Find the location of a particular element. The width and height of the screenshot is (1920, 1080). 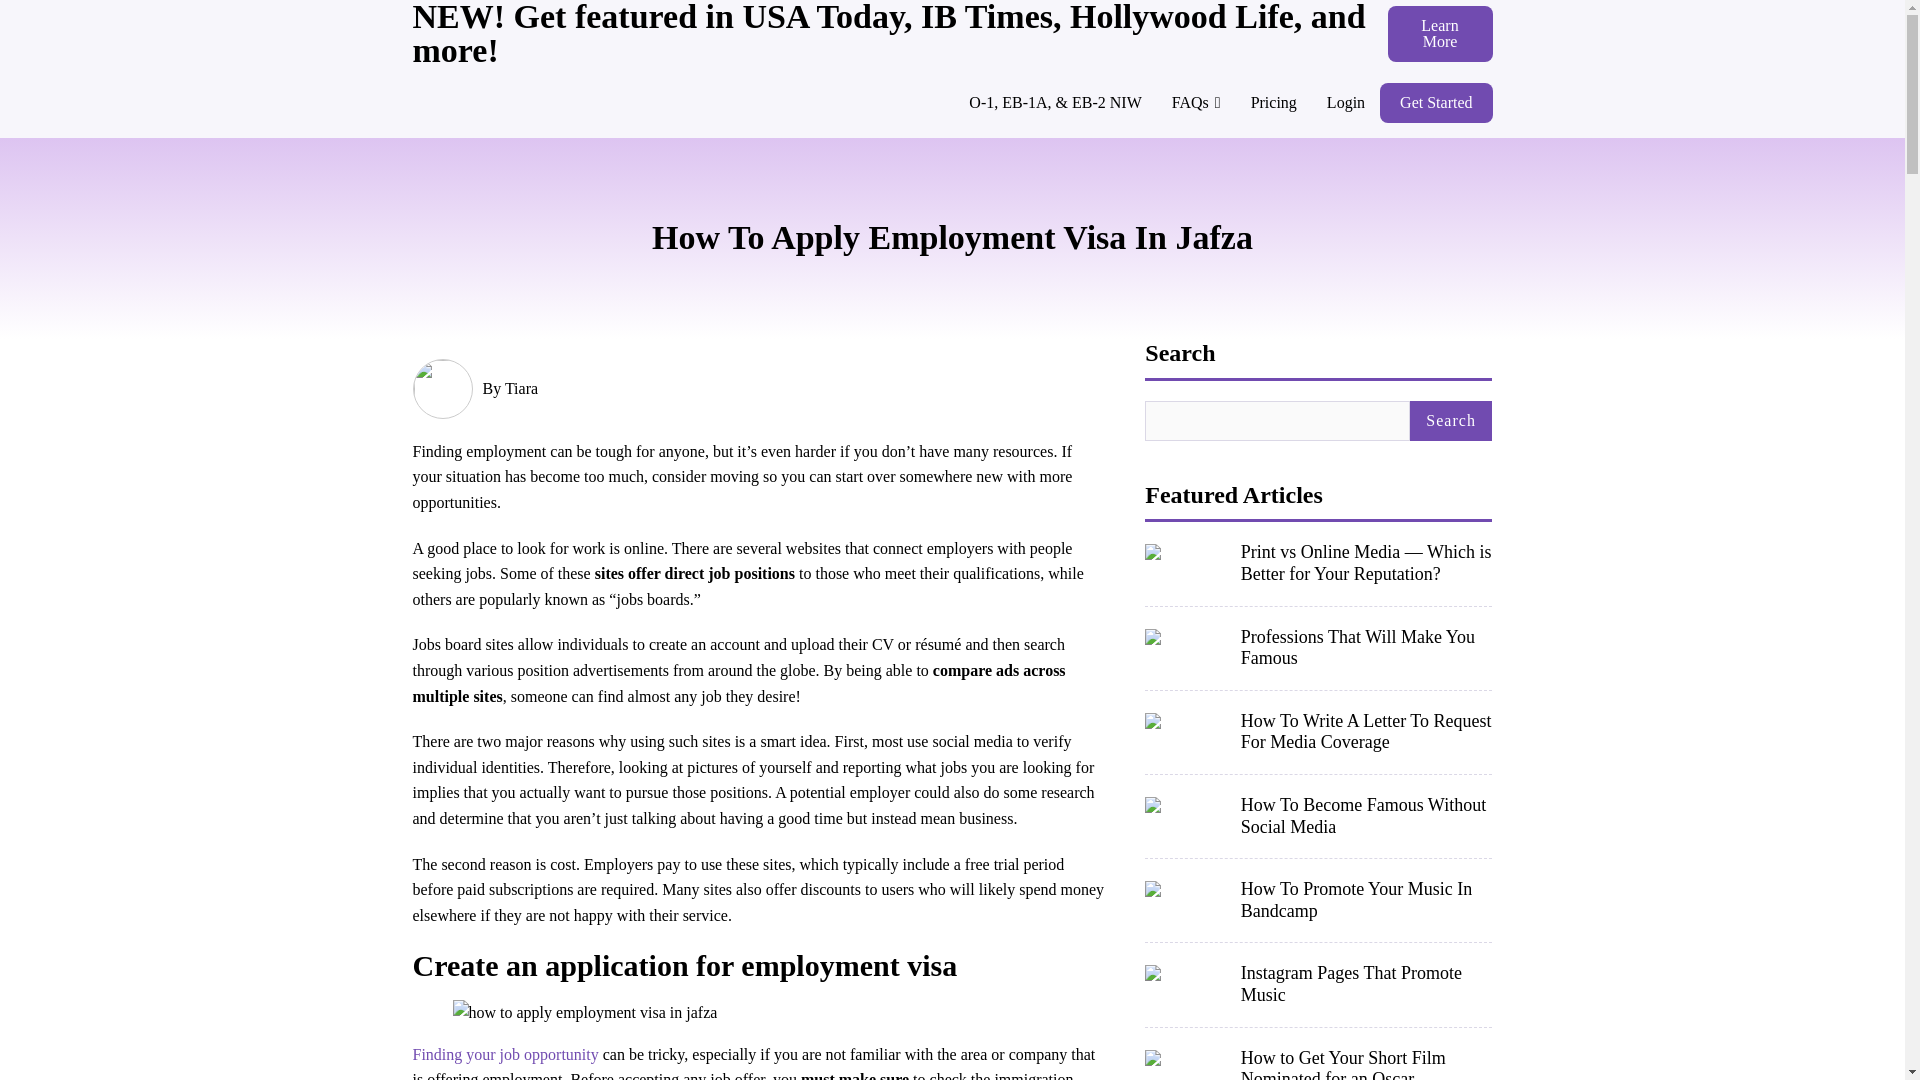

Pricing is located at coordinates (1274, 103).